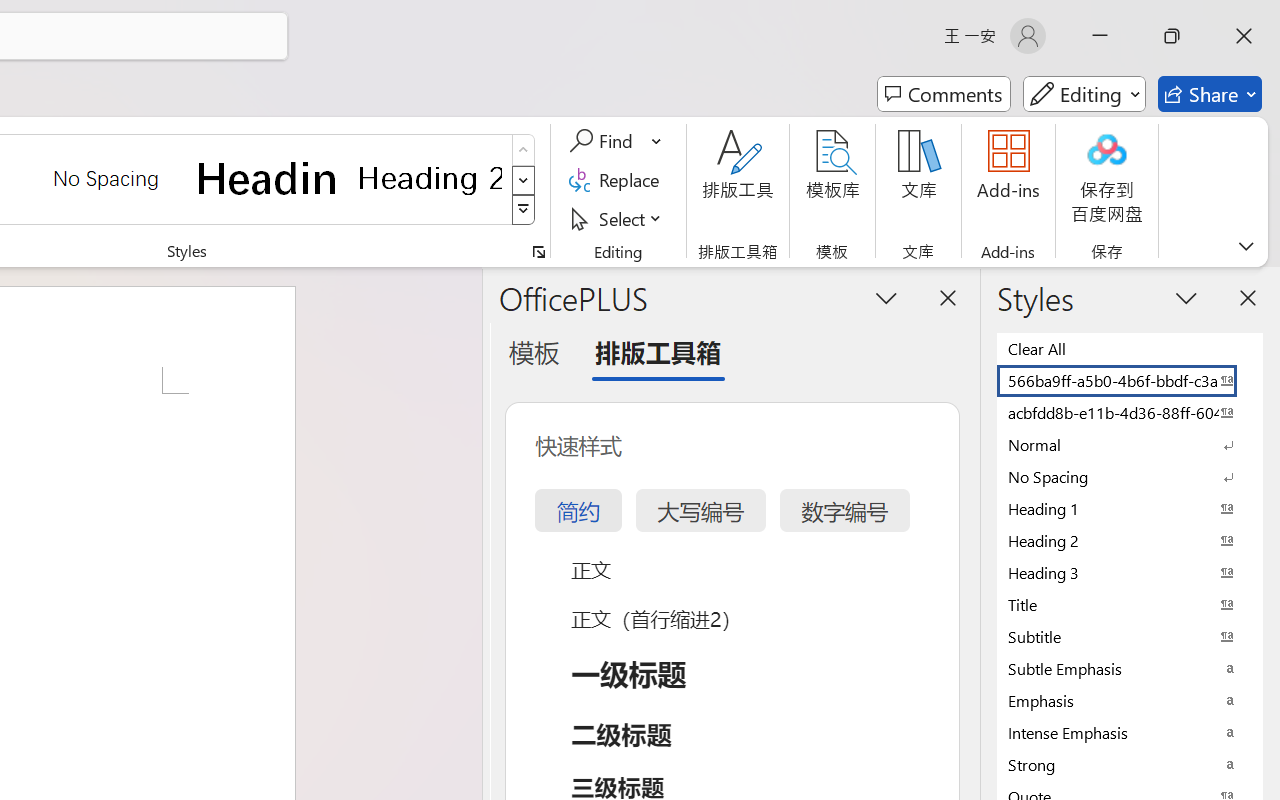 Image resolution: width=1280 pixels, height=800 pixels. I want to click on Replace..., so click(618, 180).